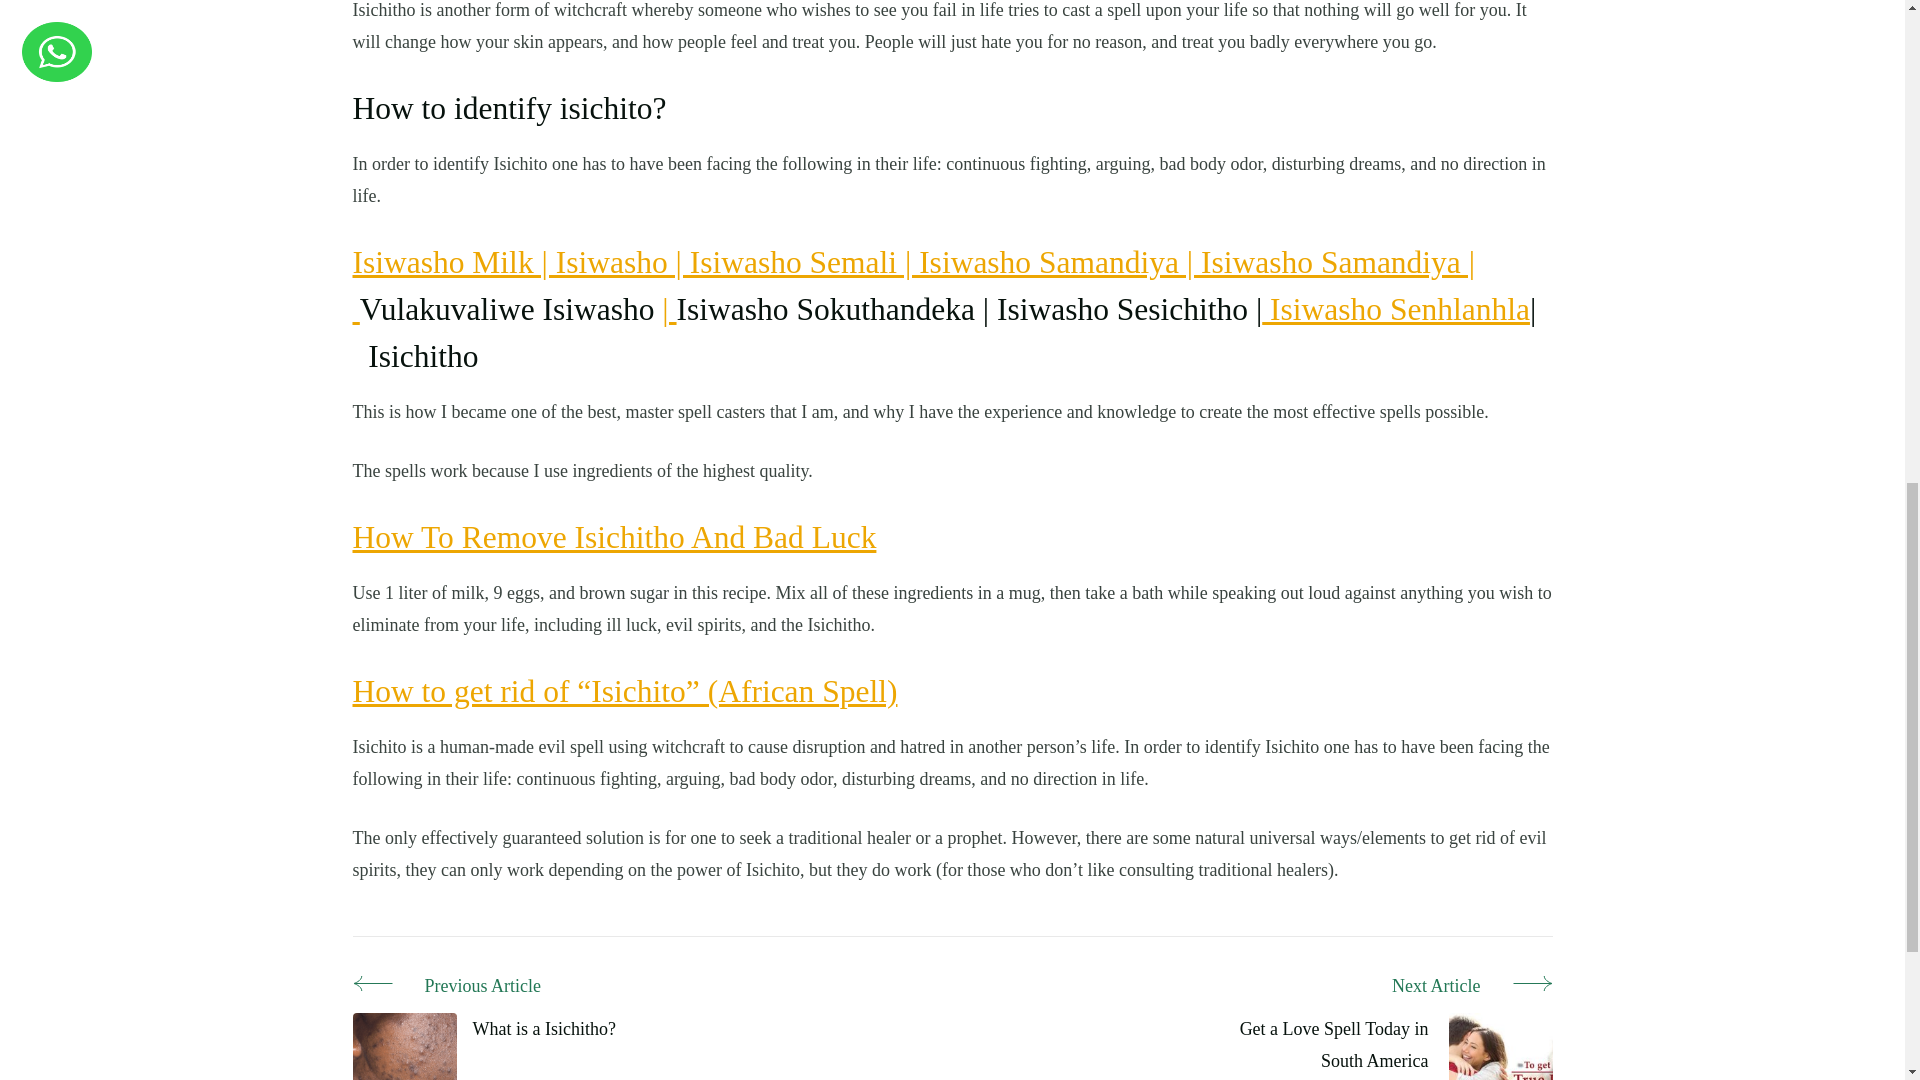  I want to click on  Isiwasho Senhlanhla, so click(1396, 309).